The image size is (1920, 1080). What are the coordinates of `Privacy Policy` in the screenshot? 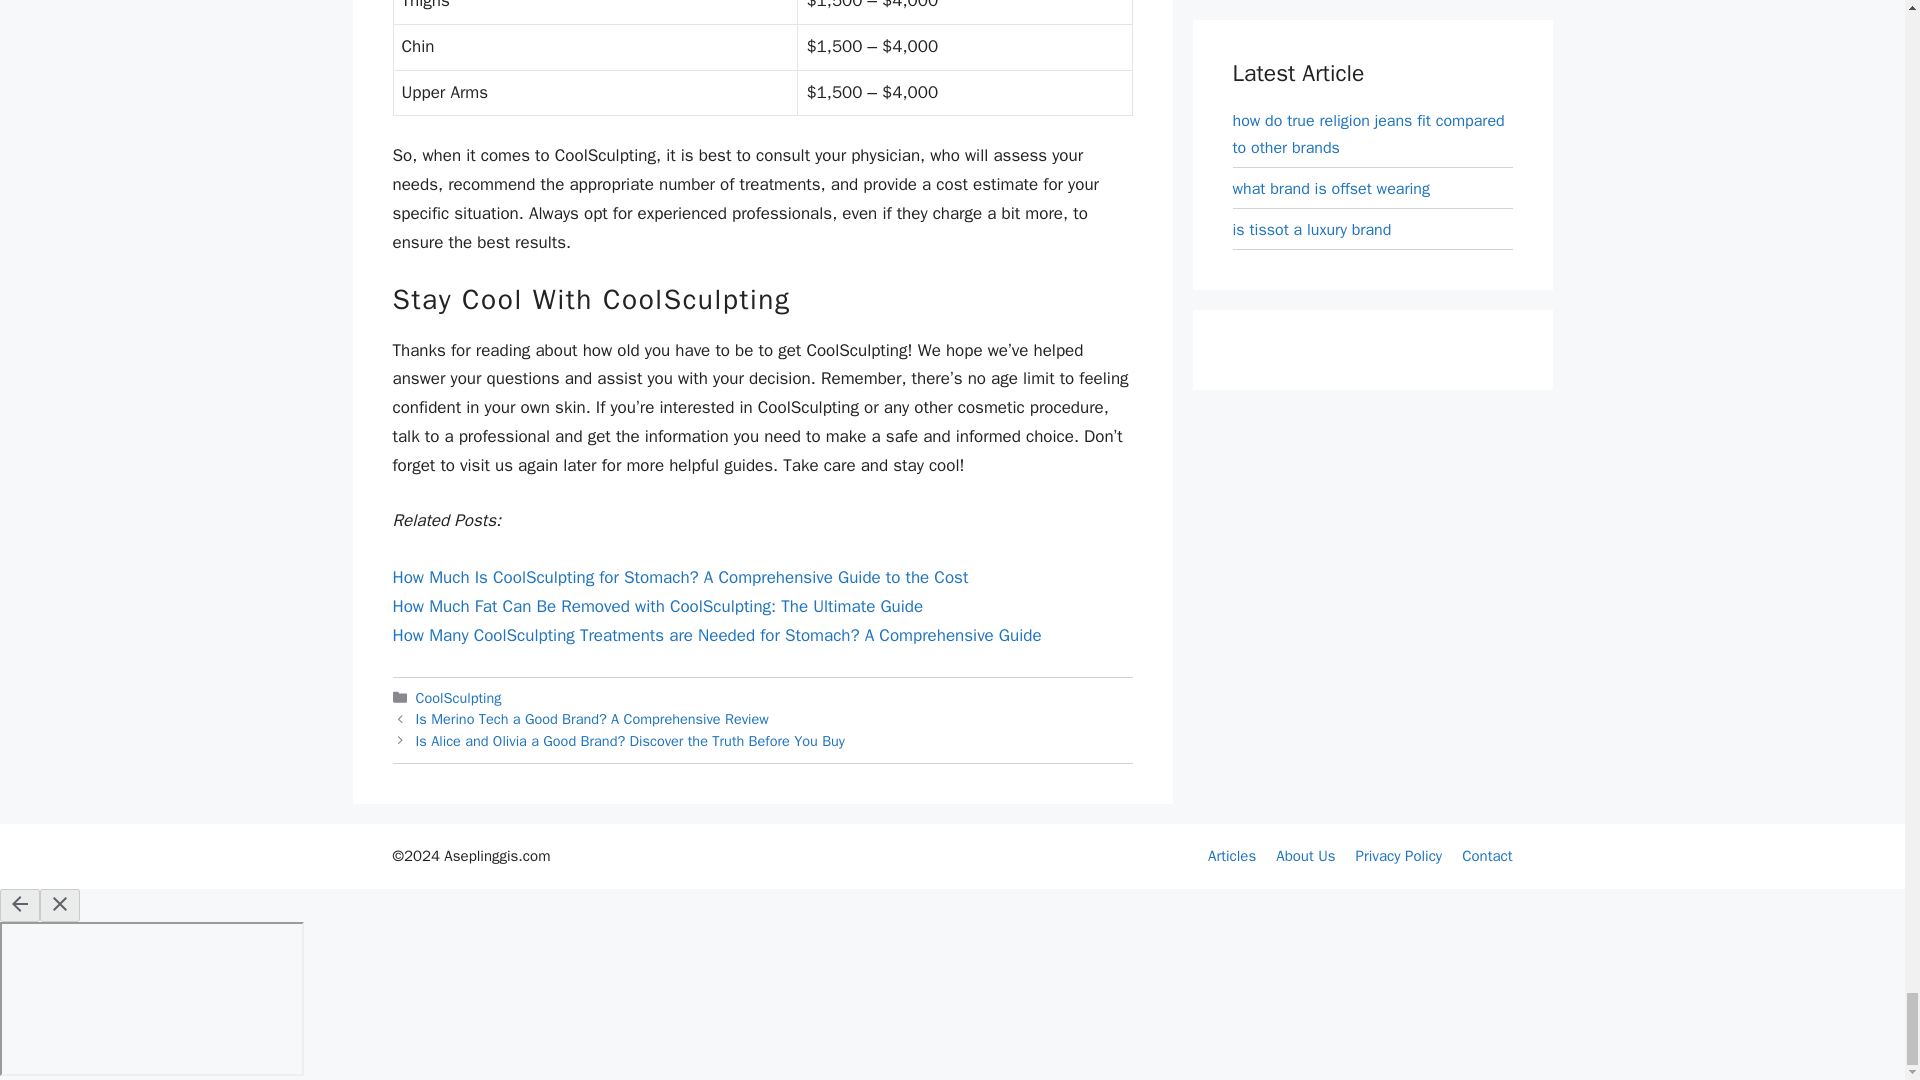 It's located at (1399, 856).